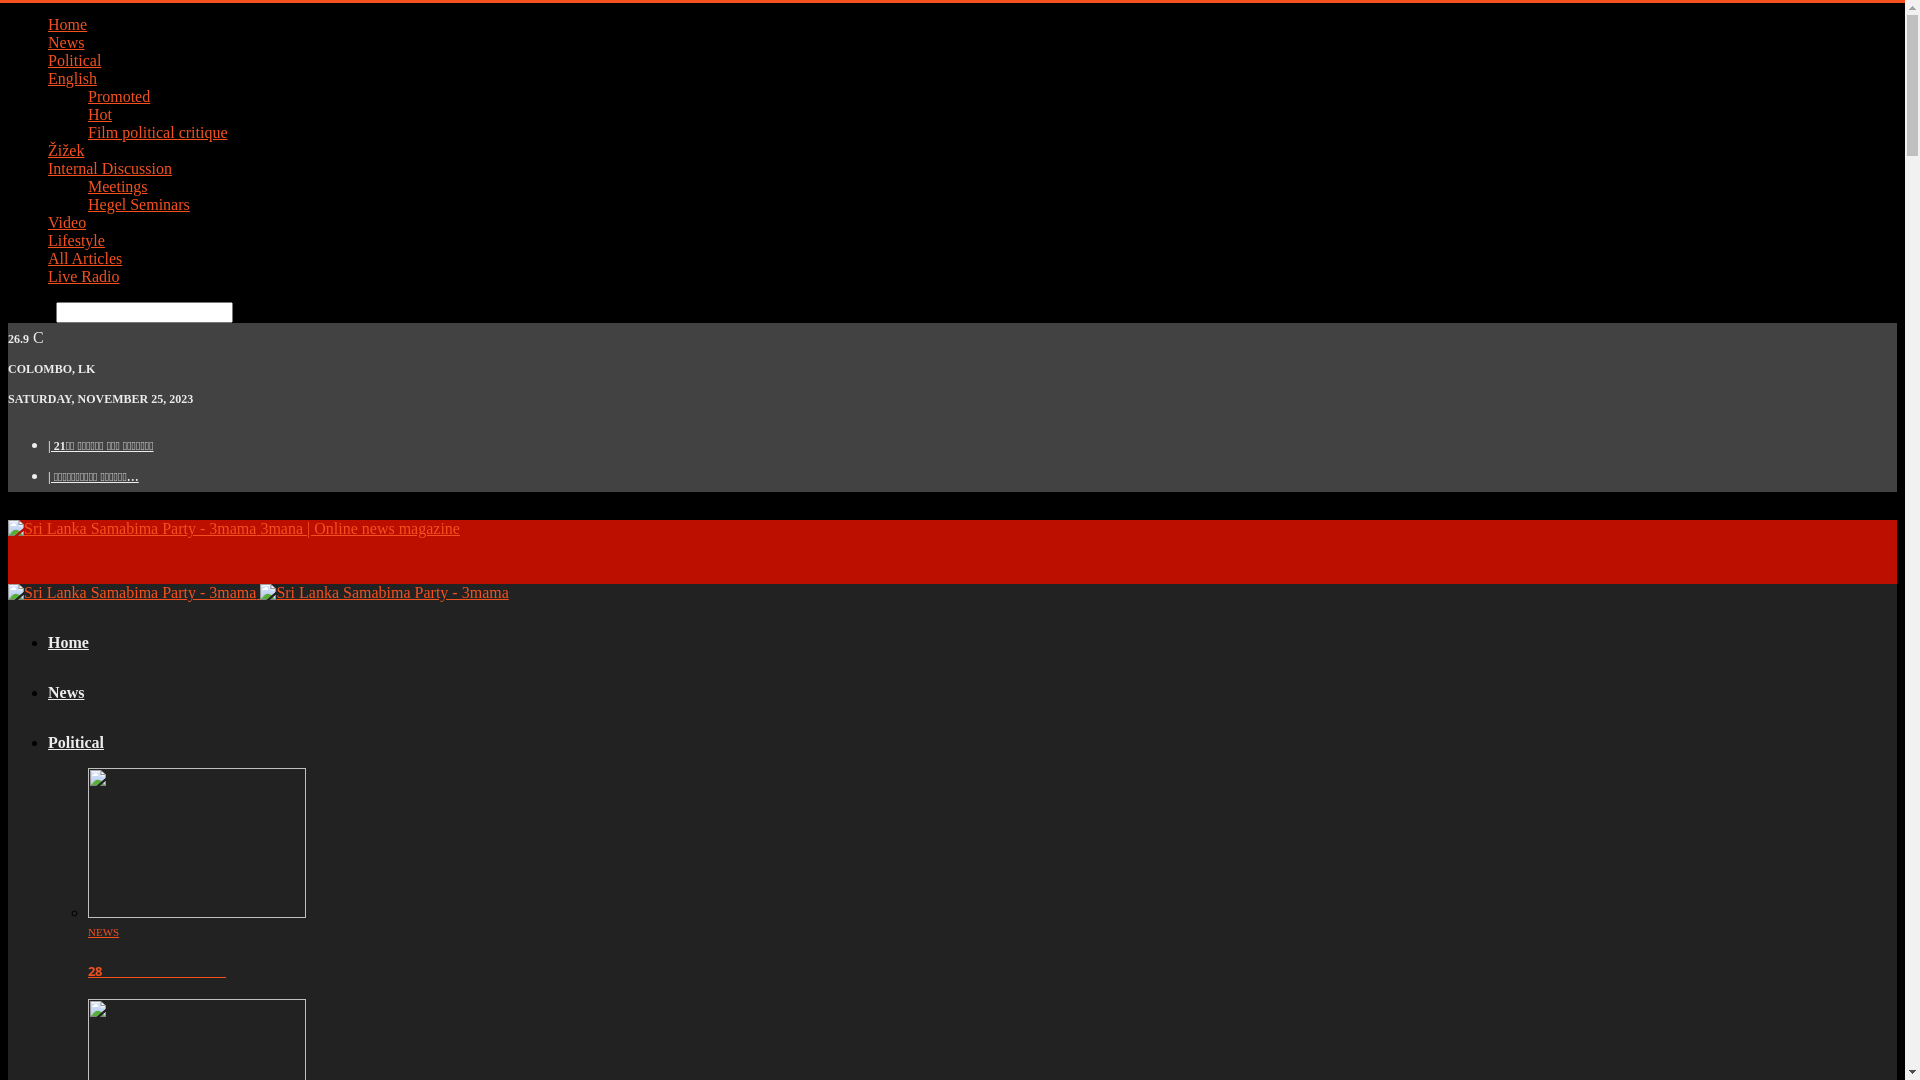  Describe the element at coordinates (104, 932) in the screenshot. I see `NEWS` at that location.